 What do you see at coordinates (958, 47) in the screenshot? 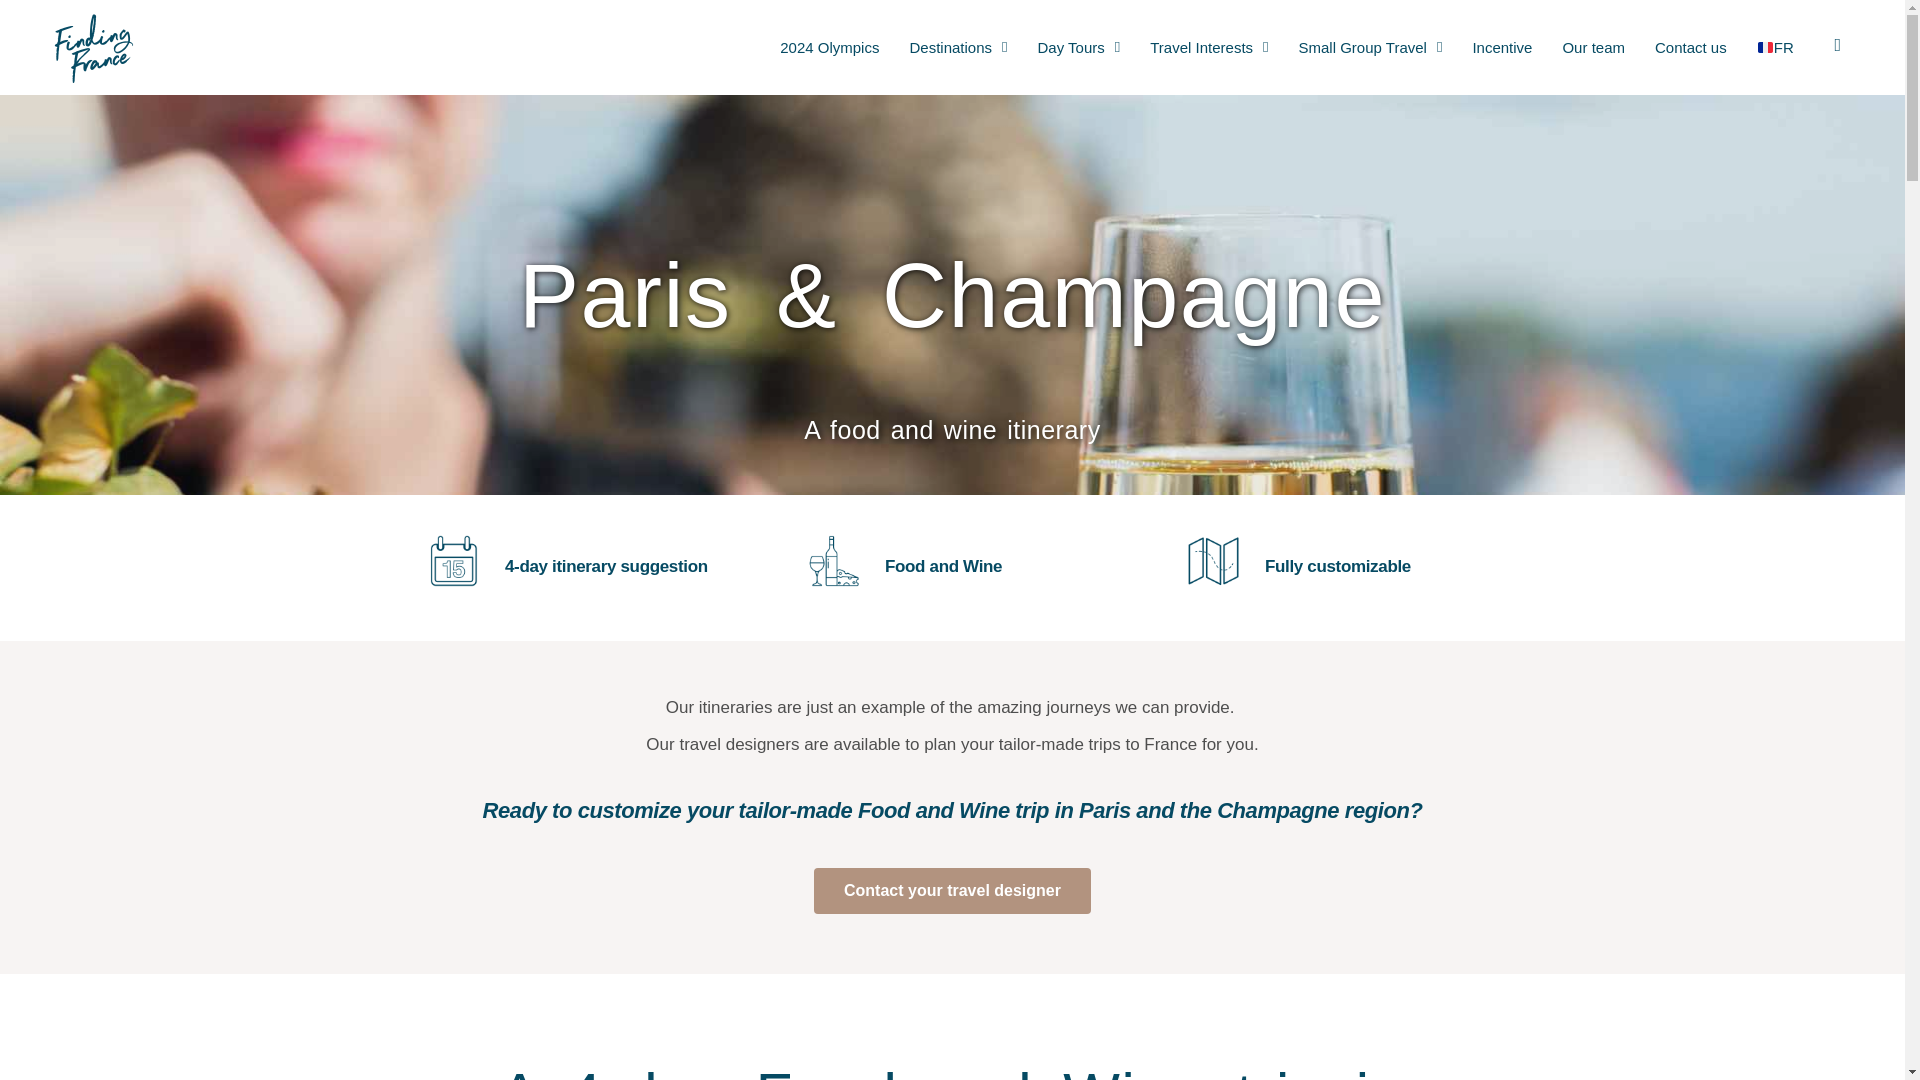
I see `Destinations` at bounding box center [958, 47].